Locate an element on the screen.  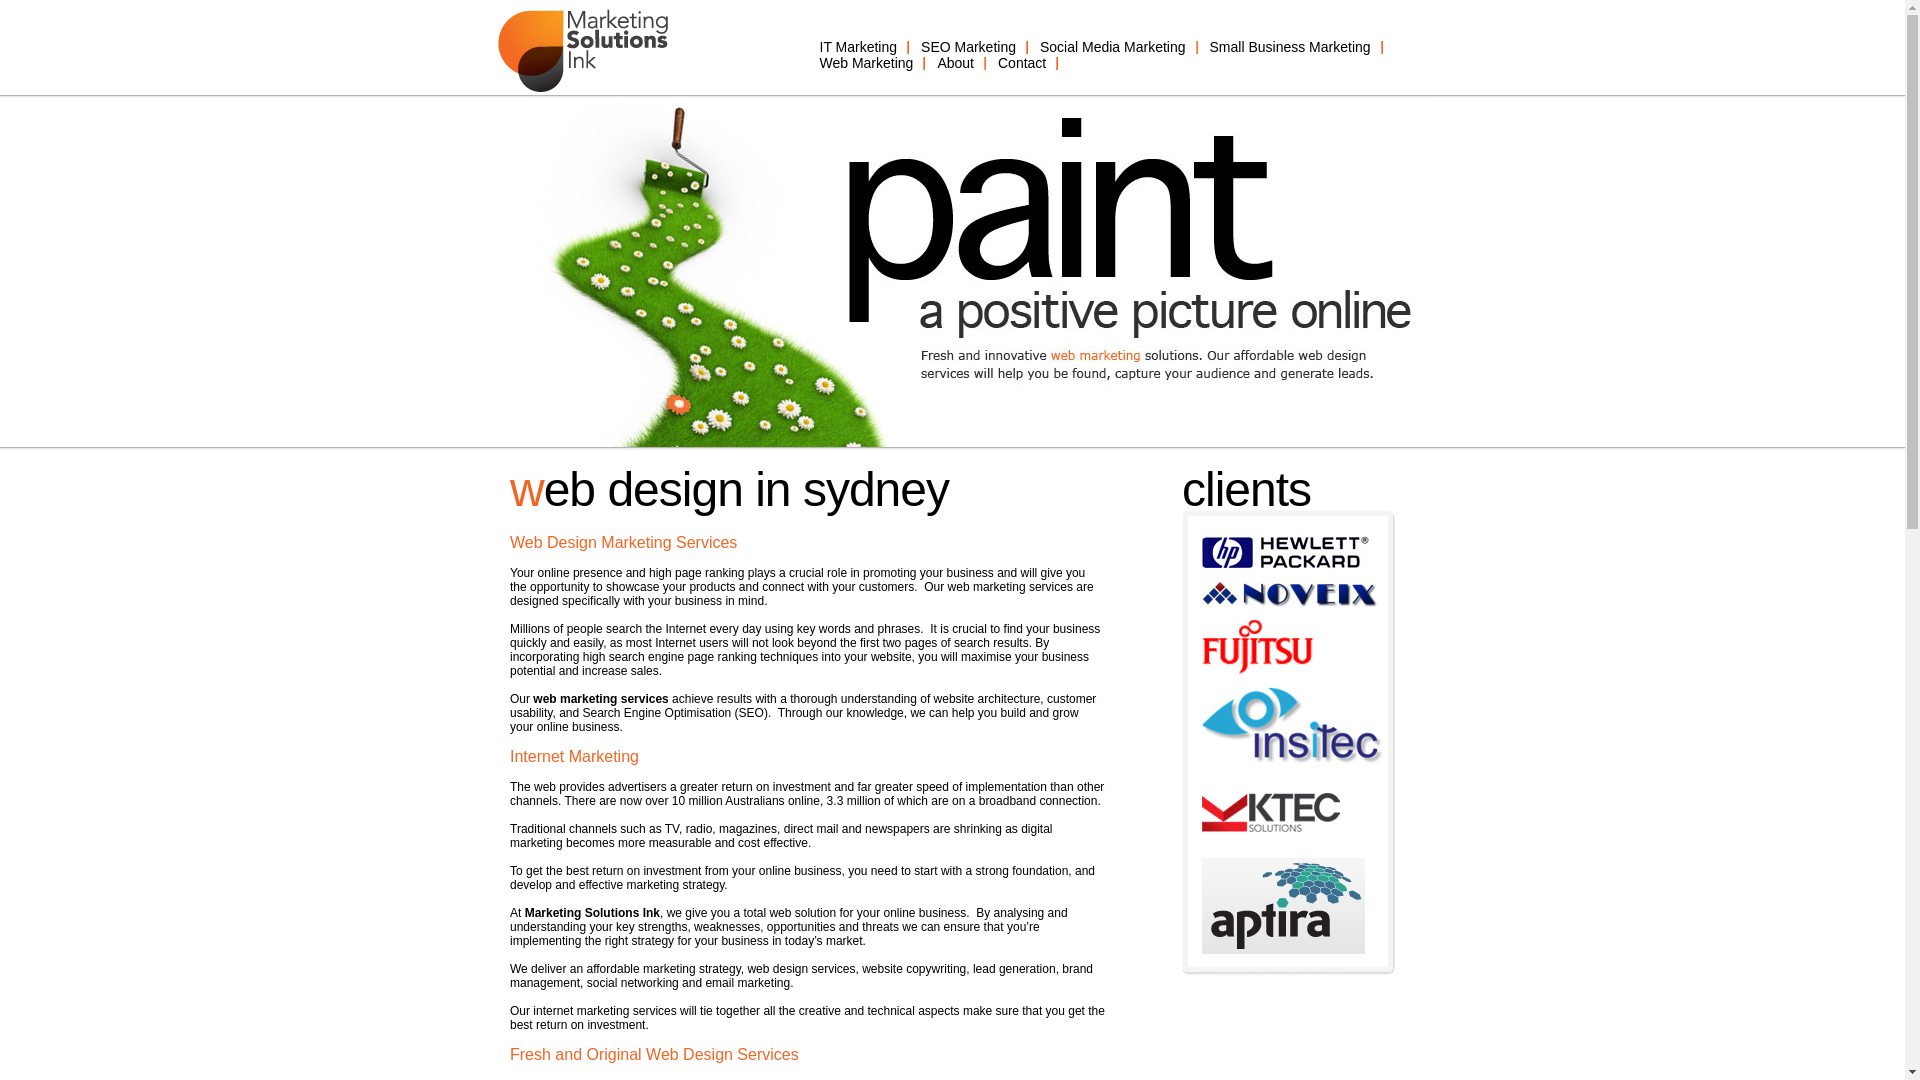
Web Marketing is located at coordinates (867, 63).